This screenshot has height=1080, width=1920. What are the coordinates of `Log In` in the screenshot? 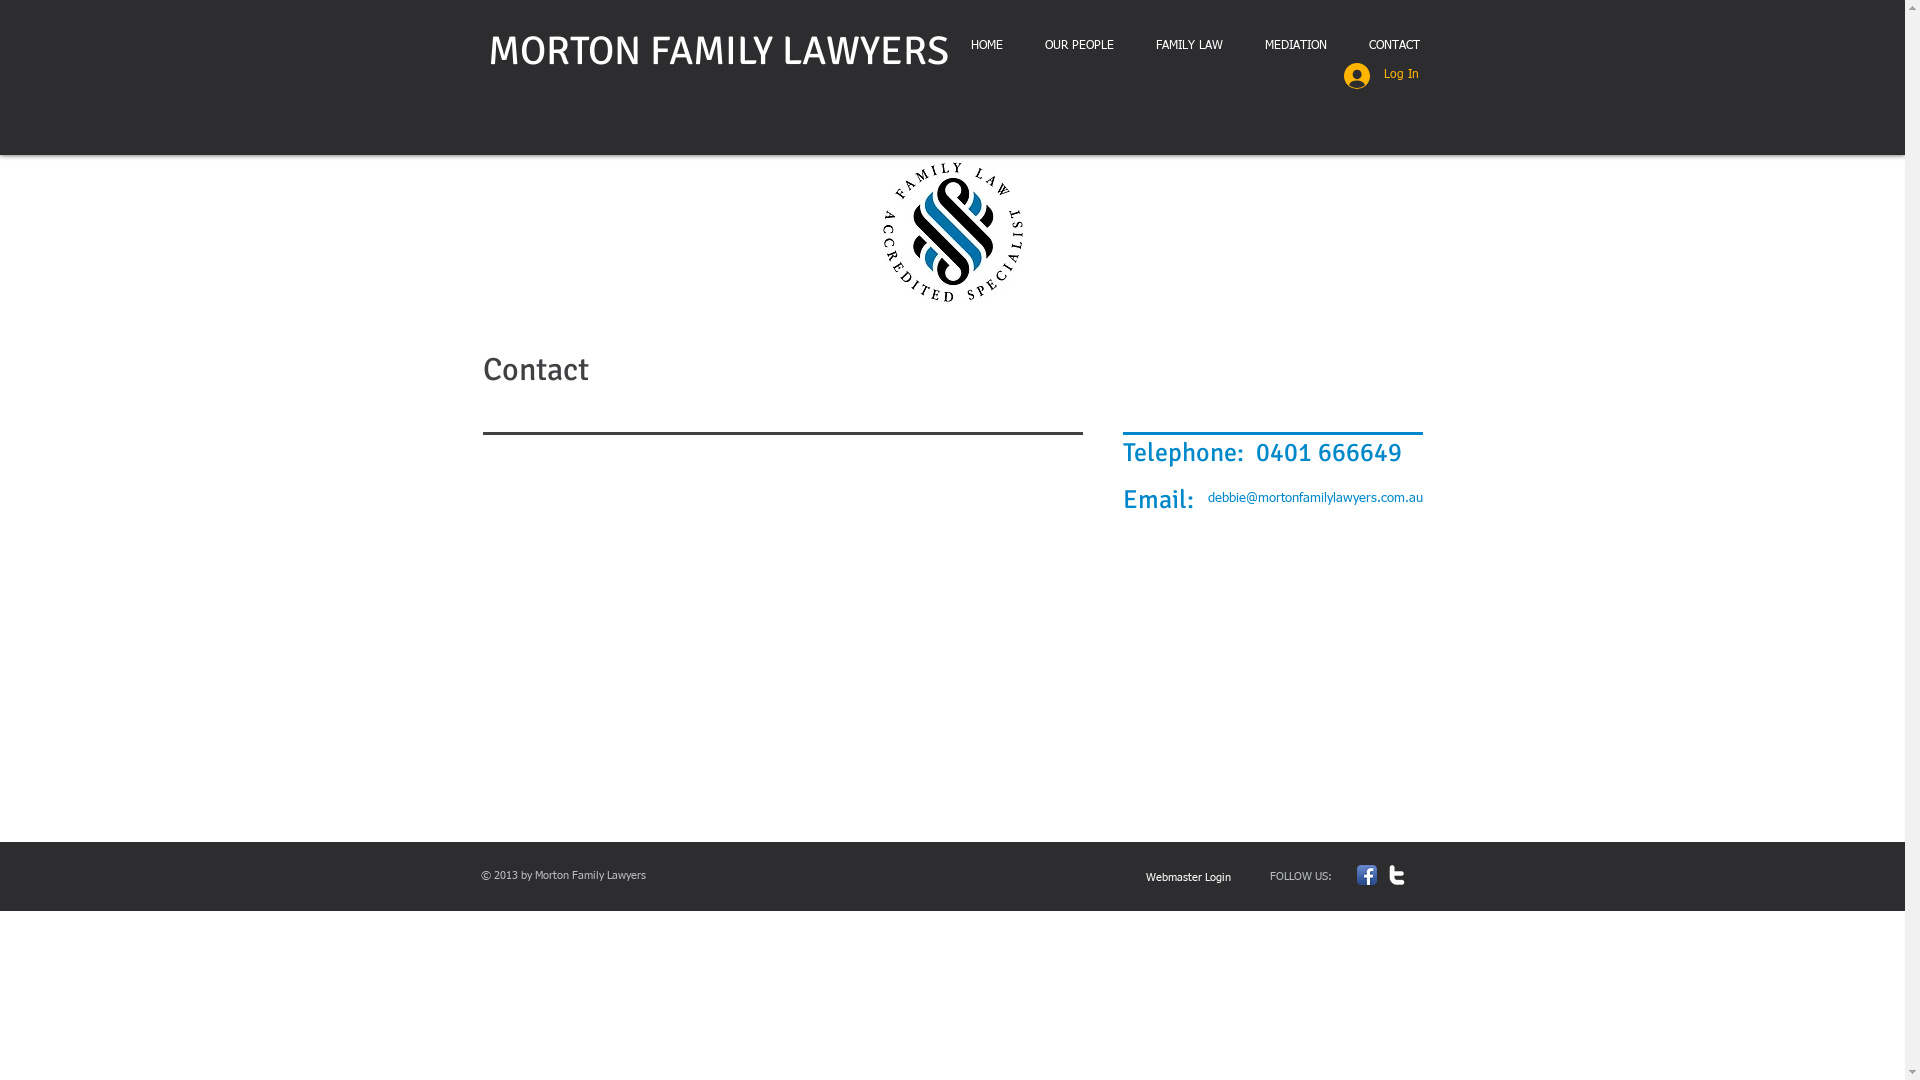 It's located at (1382, 76).